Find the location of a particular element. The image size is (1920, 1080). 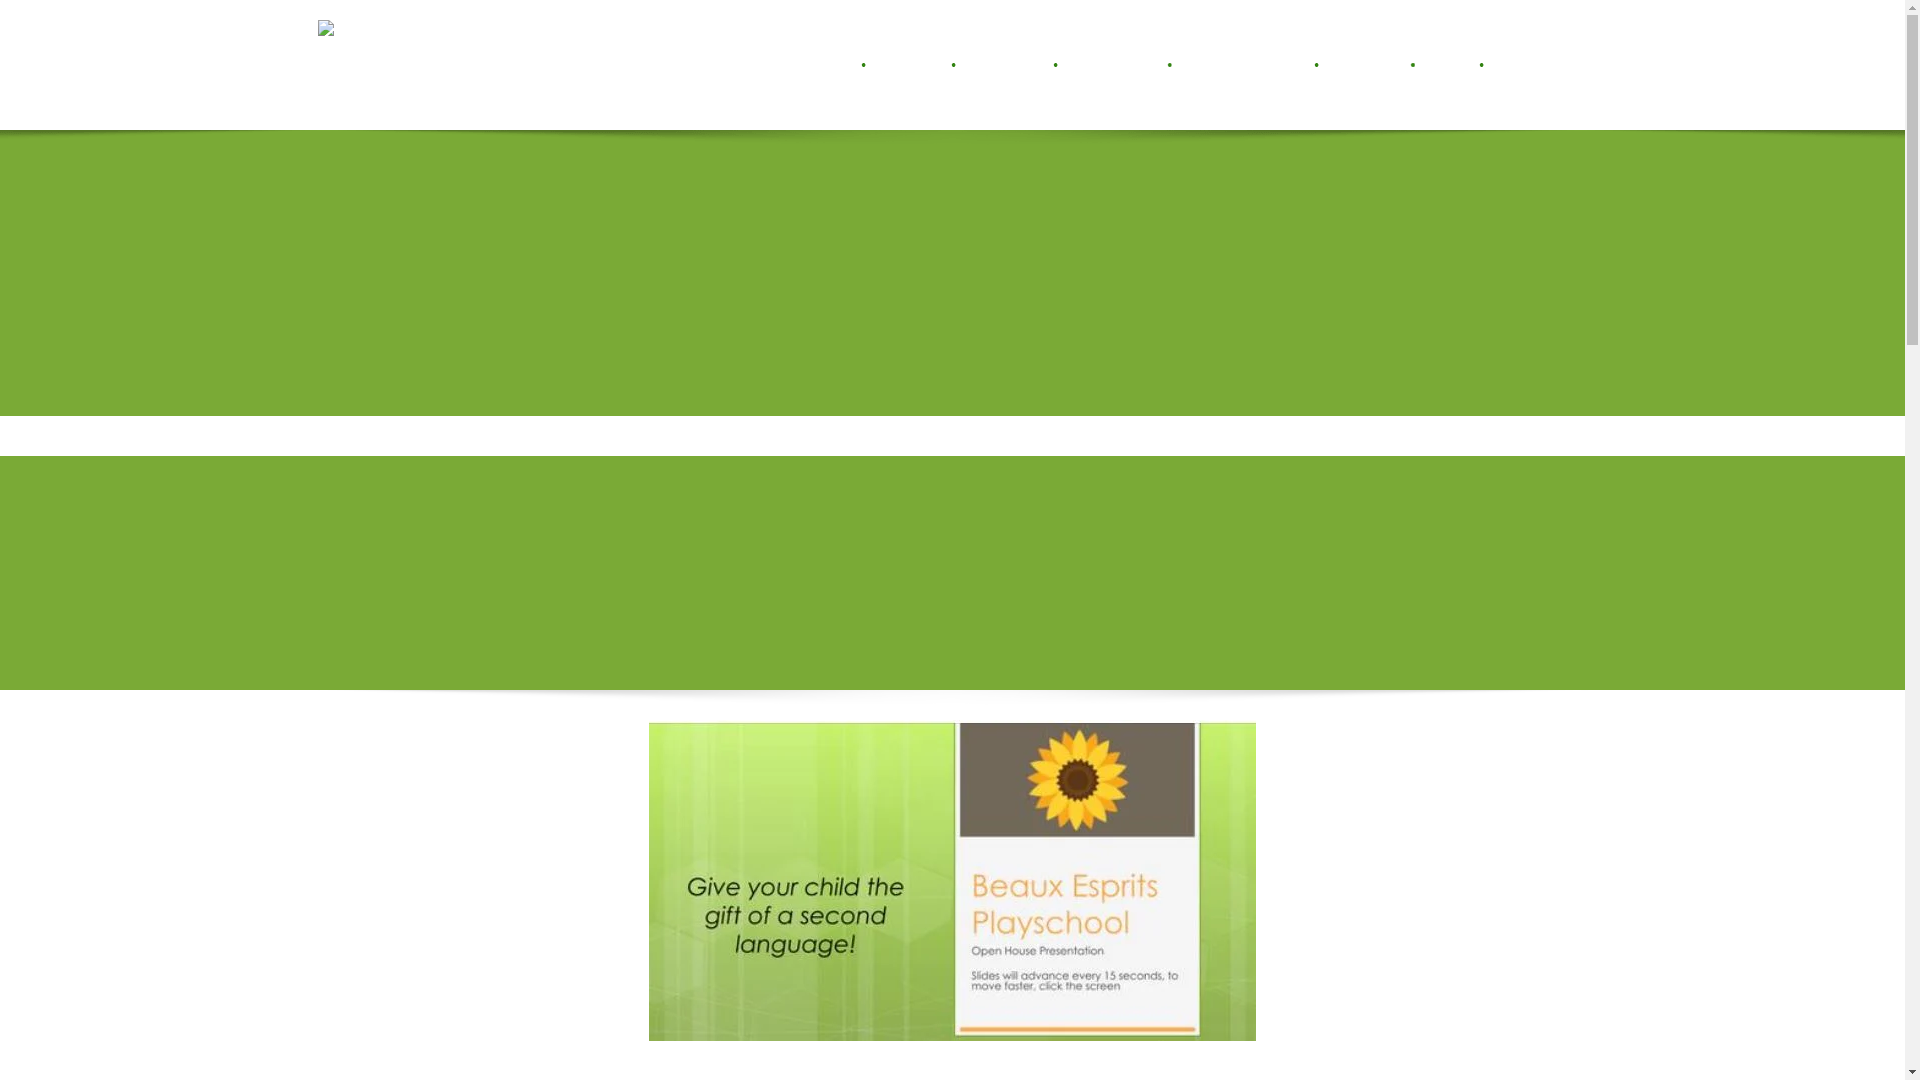

Program Info is located at coordinates (1008, 64).